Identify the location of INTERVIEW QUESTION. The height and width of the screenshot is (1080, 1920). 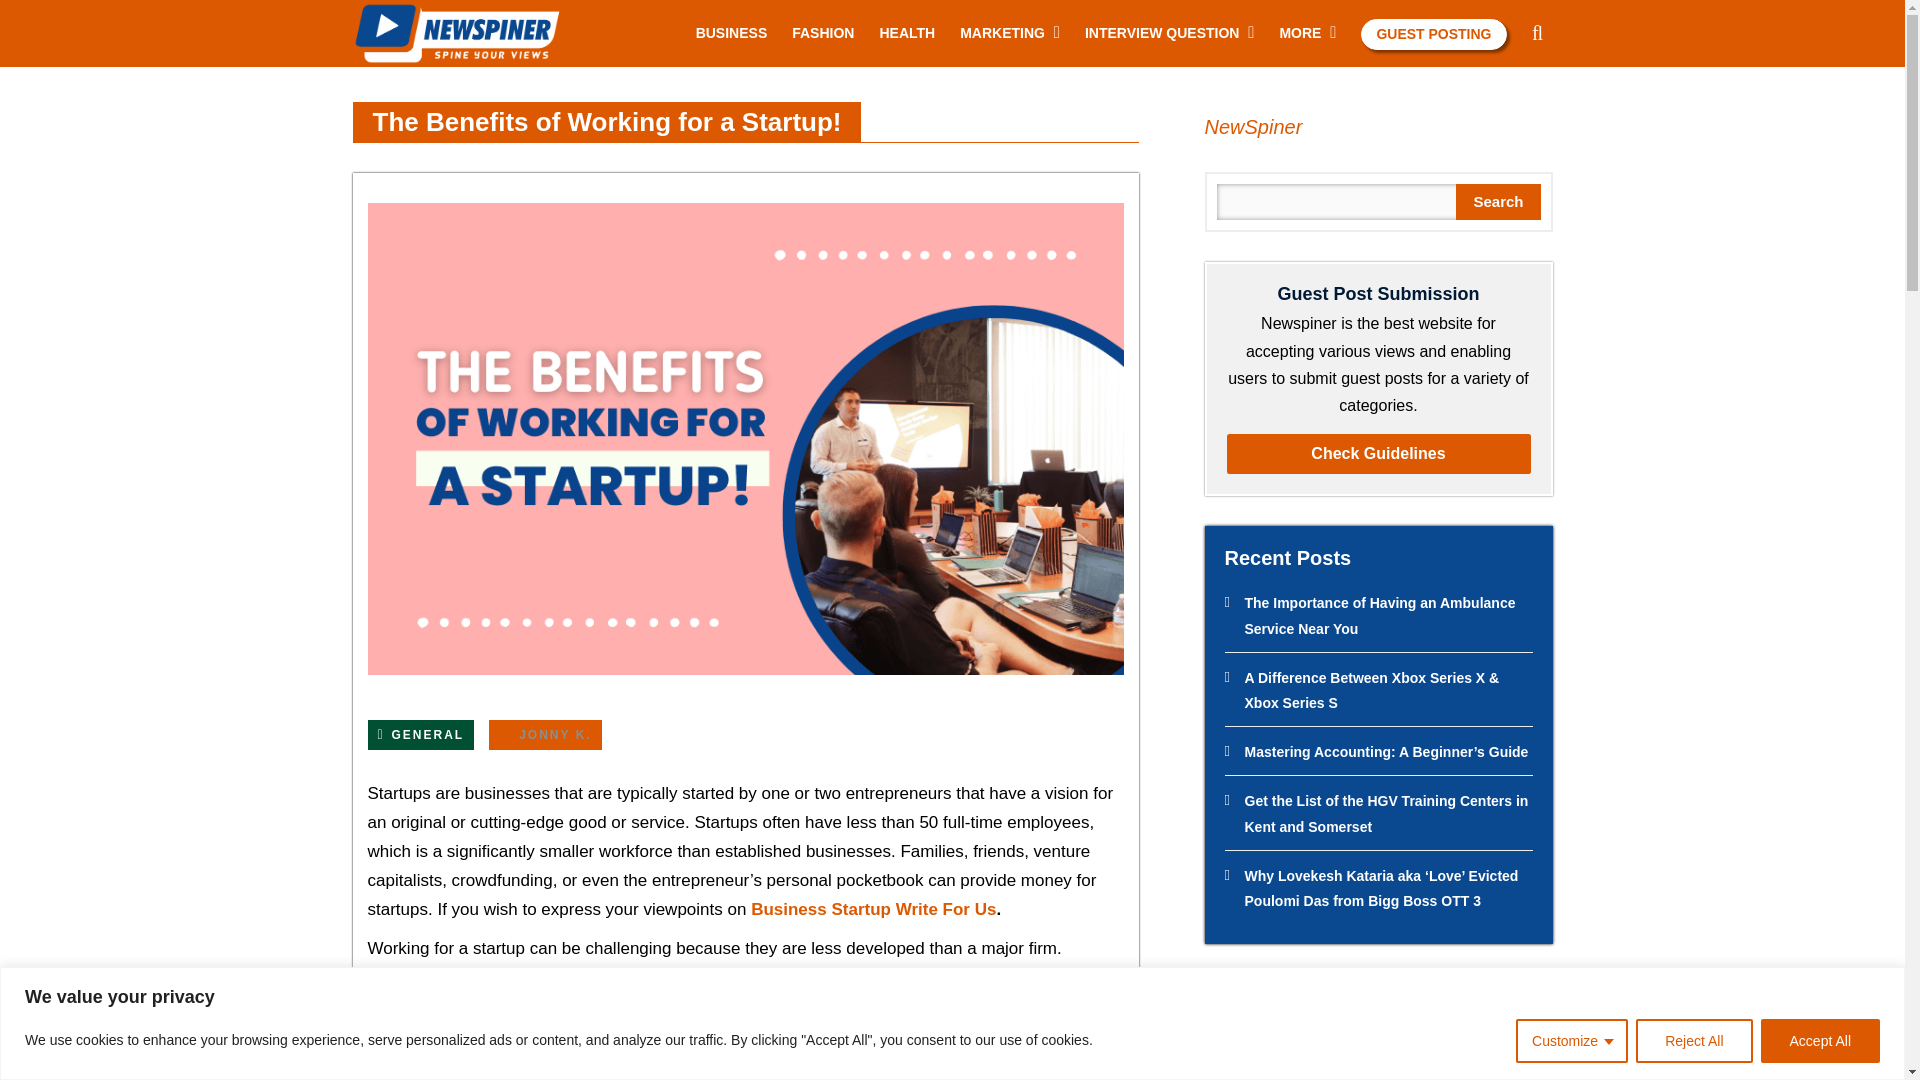
(1162, 32).